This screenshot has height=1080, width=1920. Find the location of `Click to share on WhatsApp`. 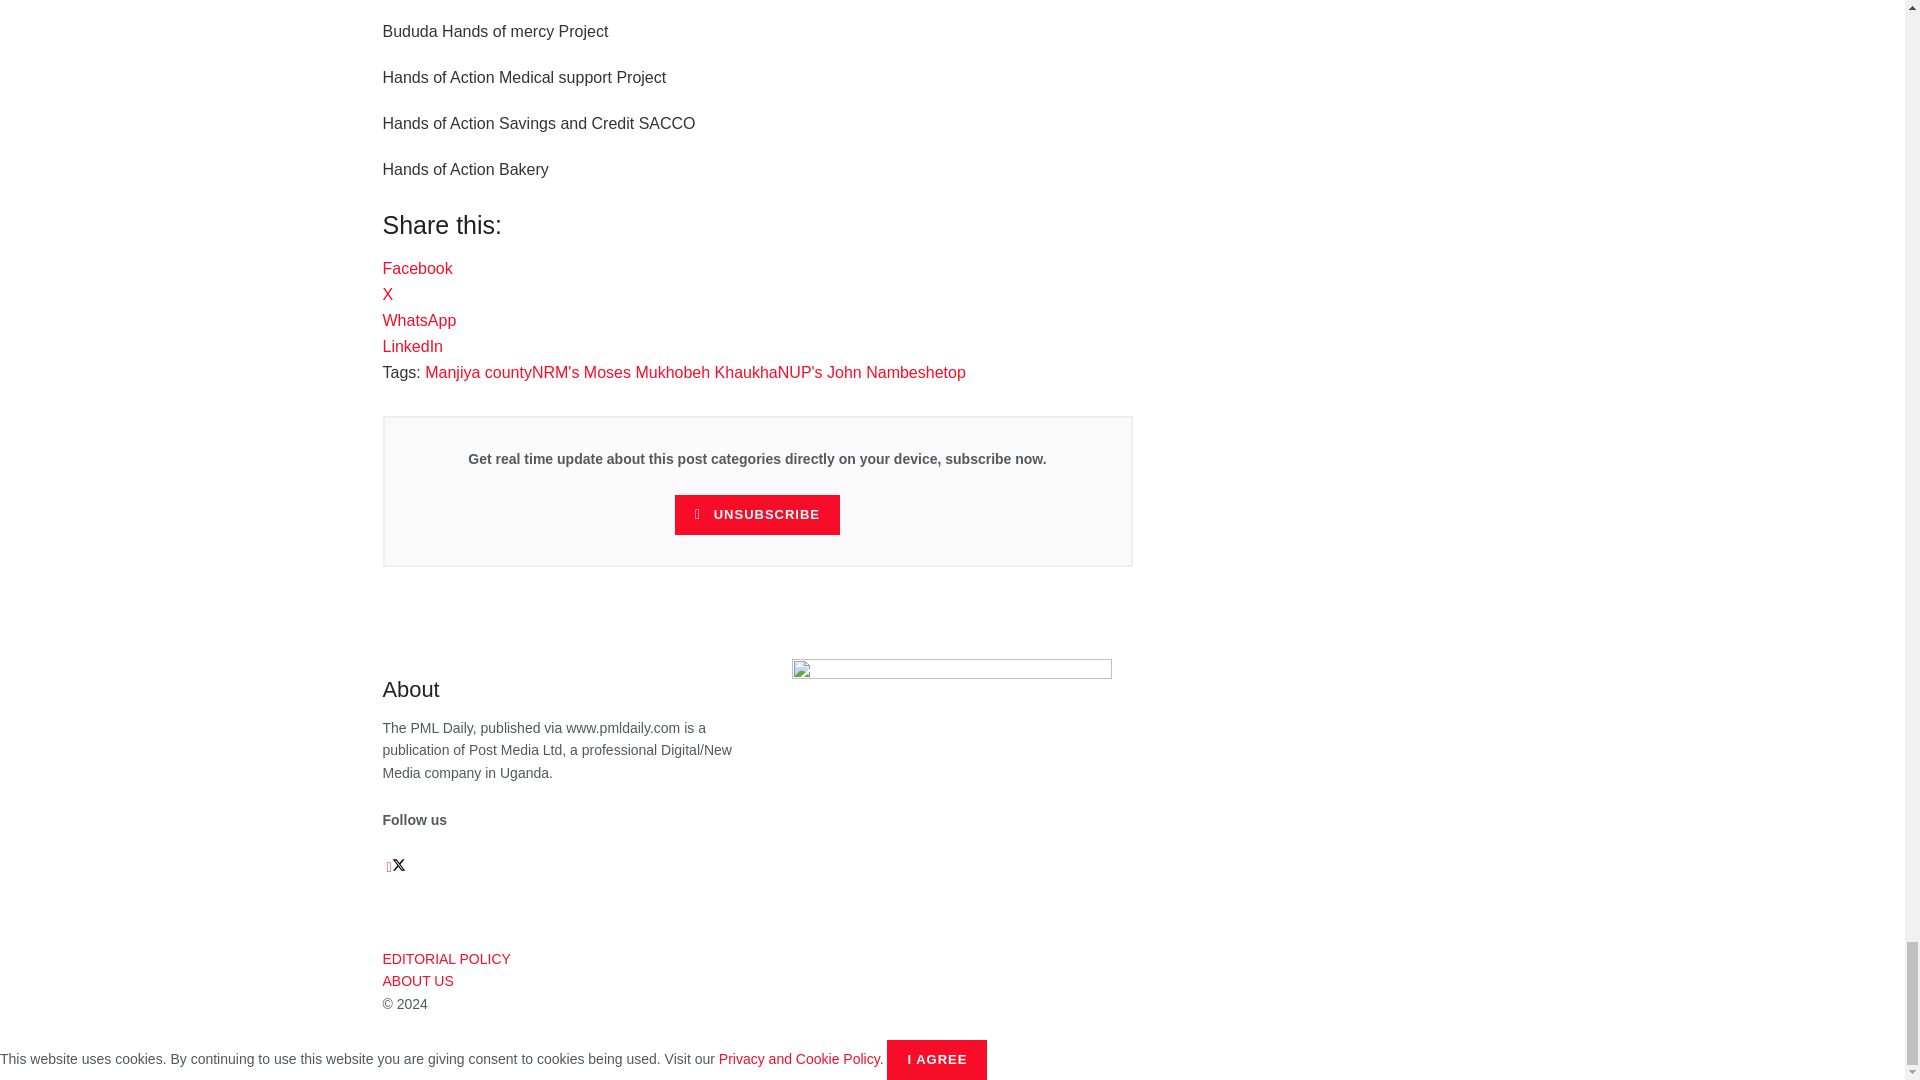

Click to share on WhatsApp is located at coordinates (419, 320).